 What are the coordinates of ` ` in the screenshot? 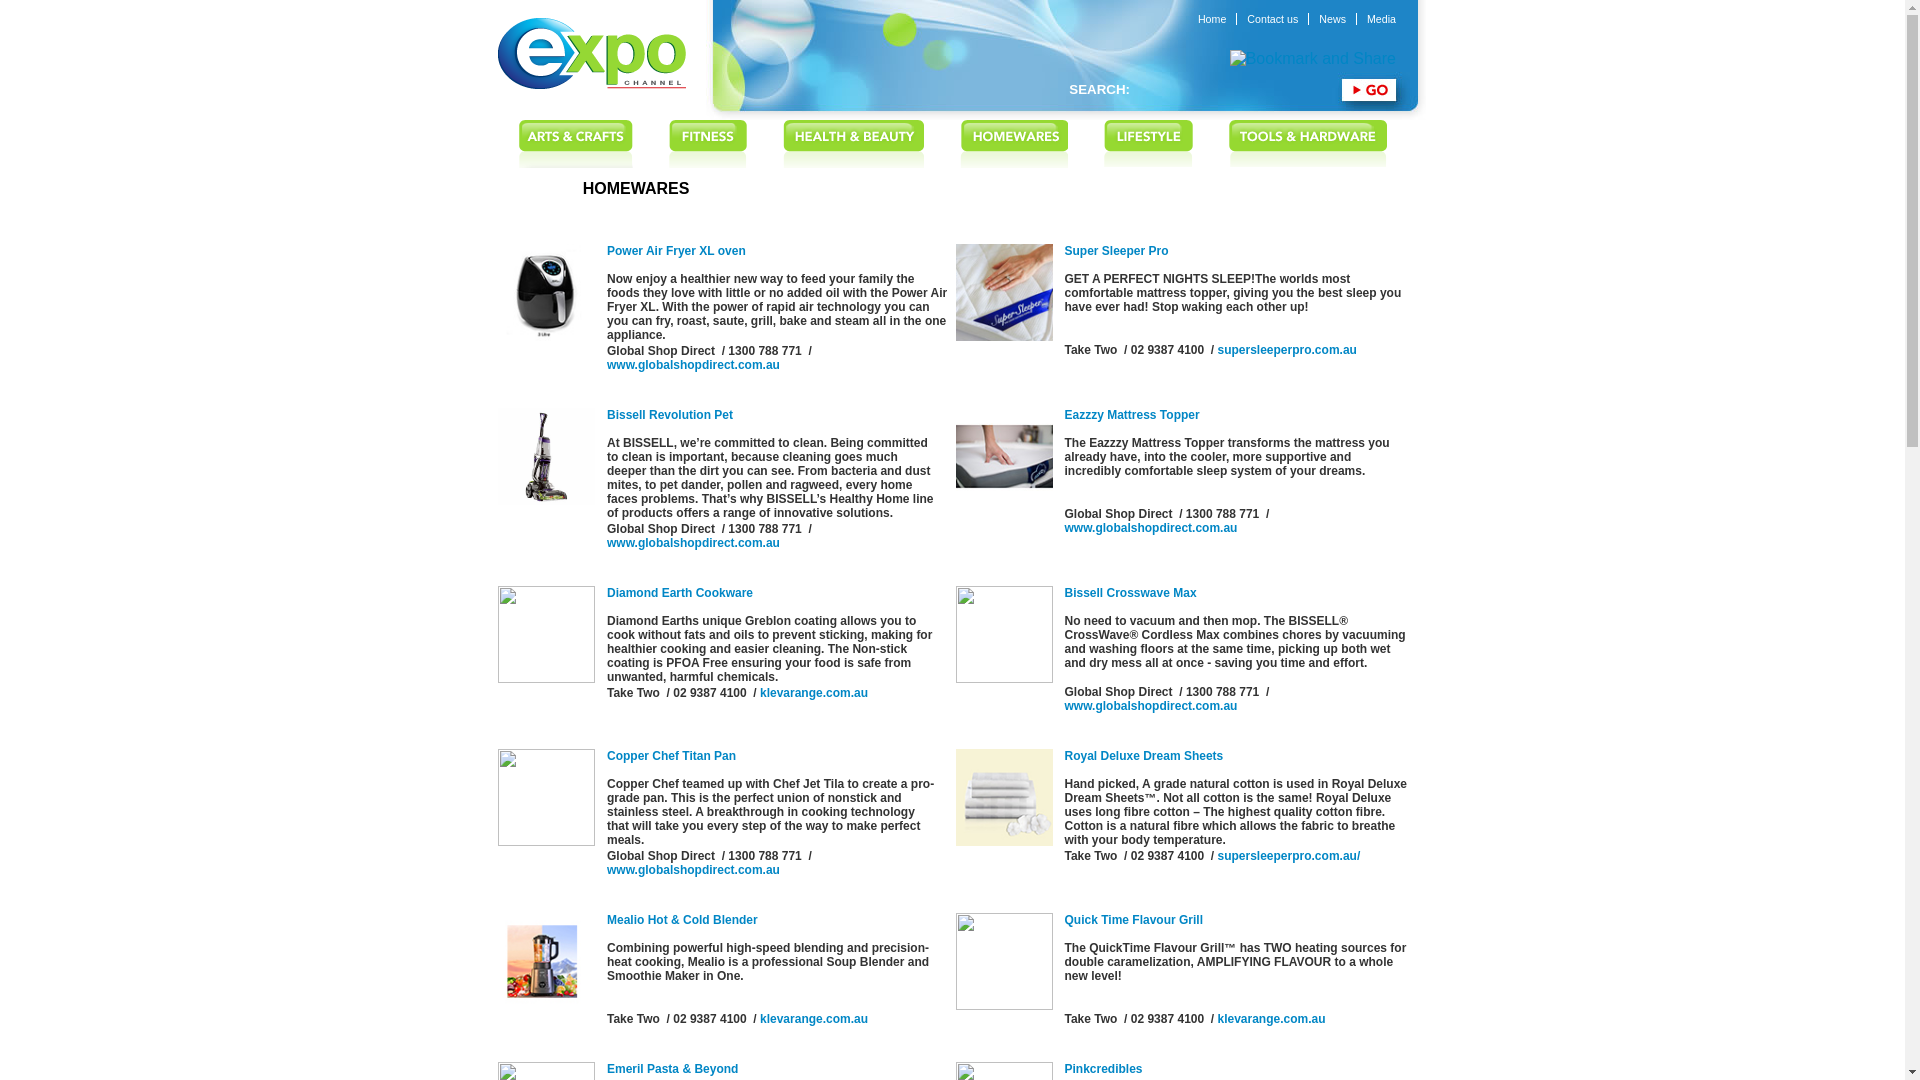 It's located at (576, 144).